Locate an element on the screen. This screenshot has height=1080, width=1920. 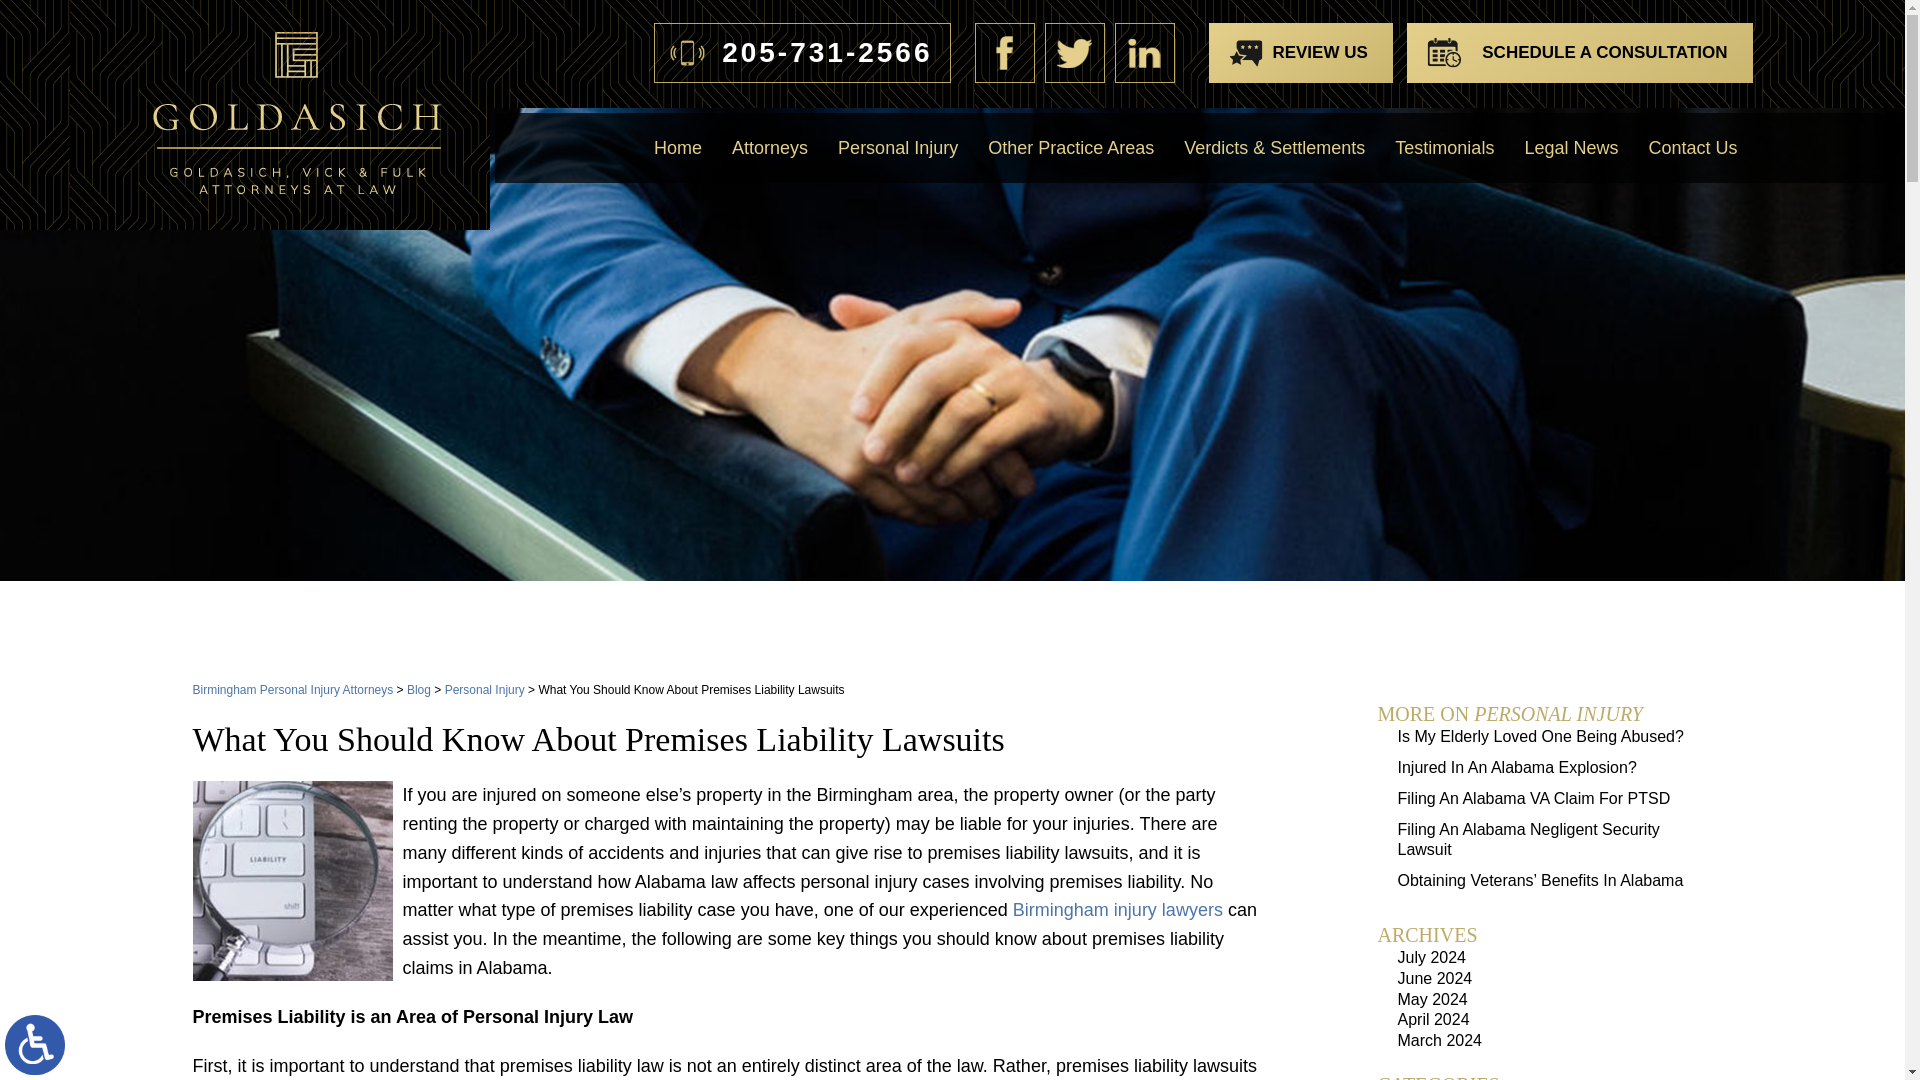
Home is located at coordinates (678, 148).